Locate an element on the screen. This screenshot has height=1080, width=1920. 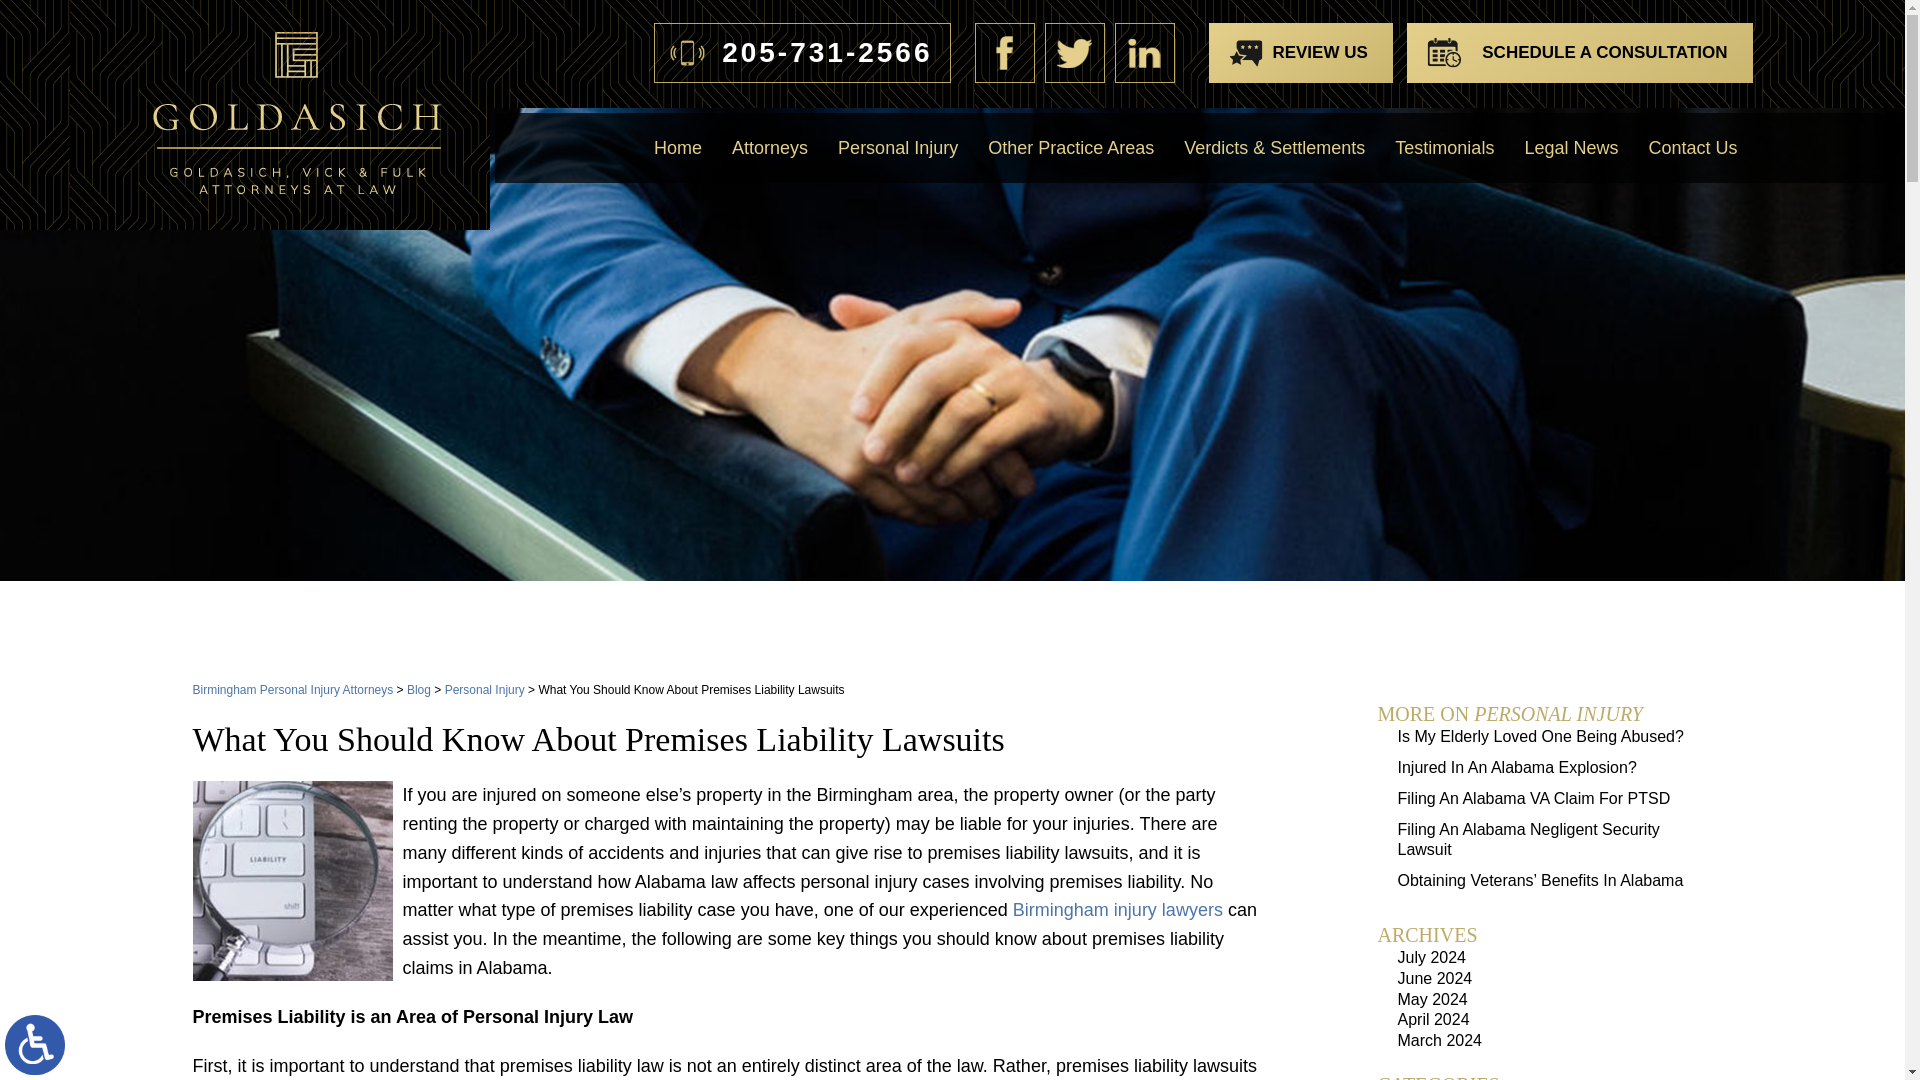
Home is located at coordinates (678, 148).